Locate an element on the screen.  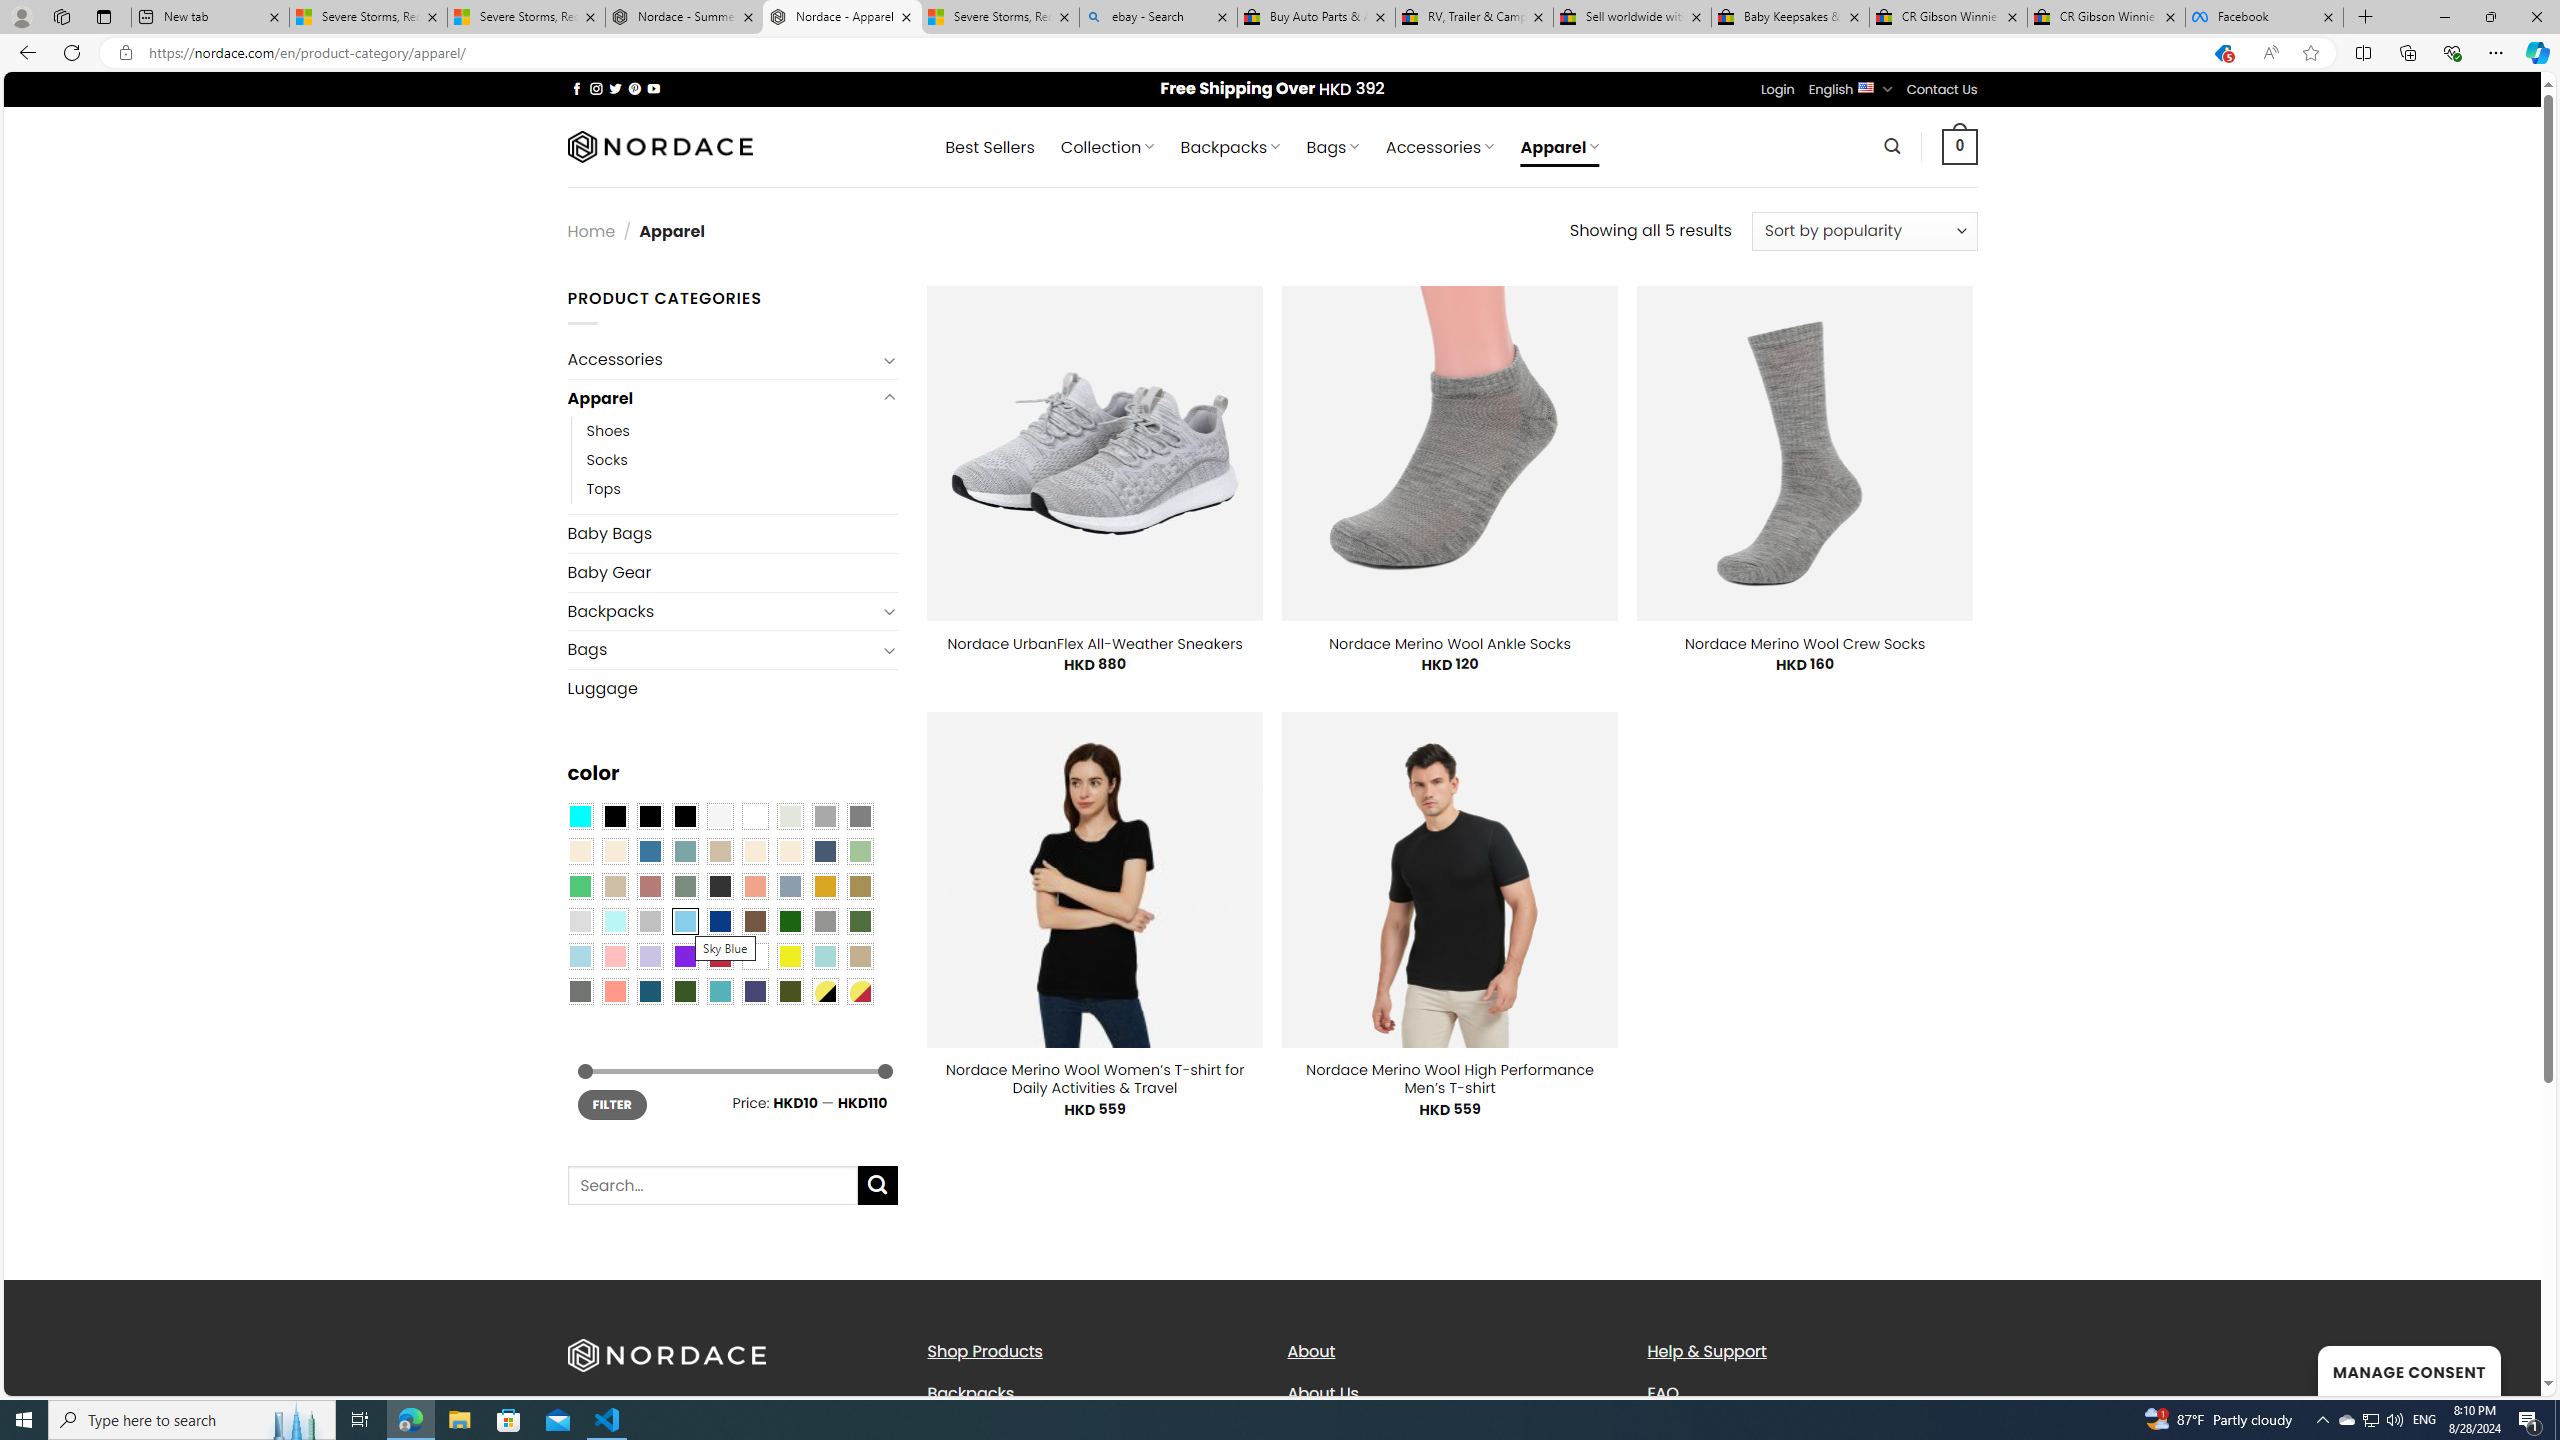
Clear is located at coordinates (755, 816).